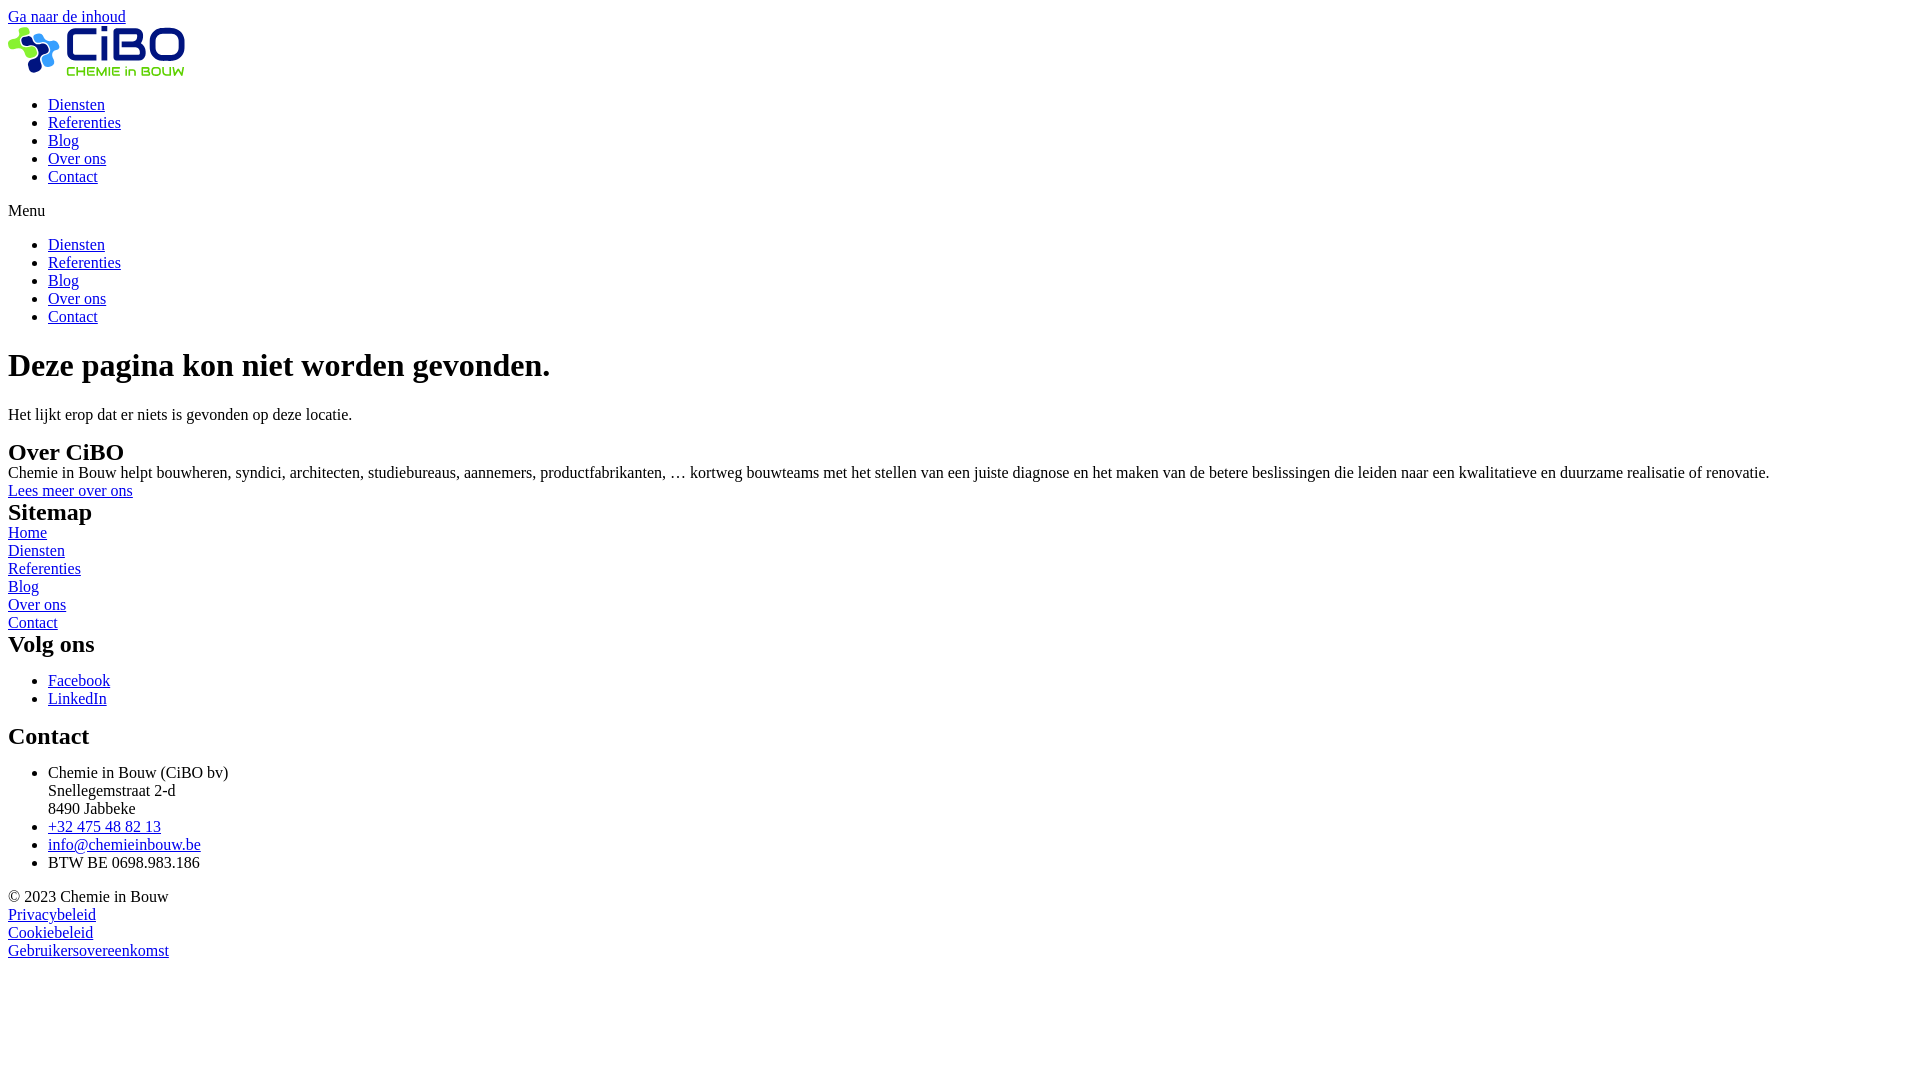  What do you see at coordinates (44, 568) in the screenshot?
I see `Referenties` at bounding box center [44, 568].